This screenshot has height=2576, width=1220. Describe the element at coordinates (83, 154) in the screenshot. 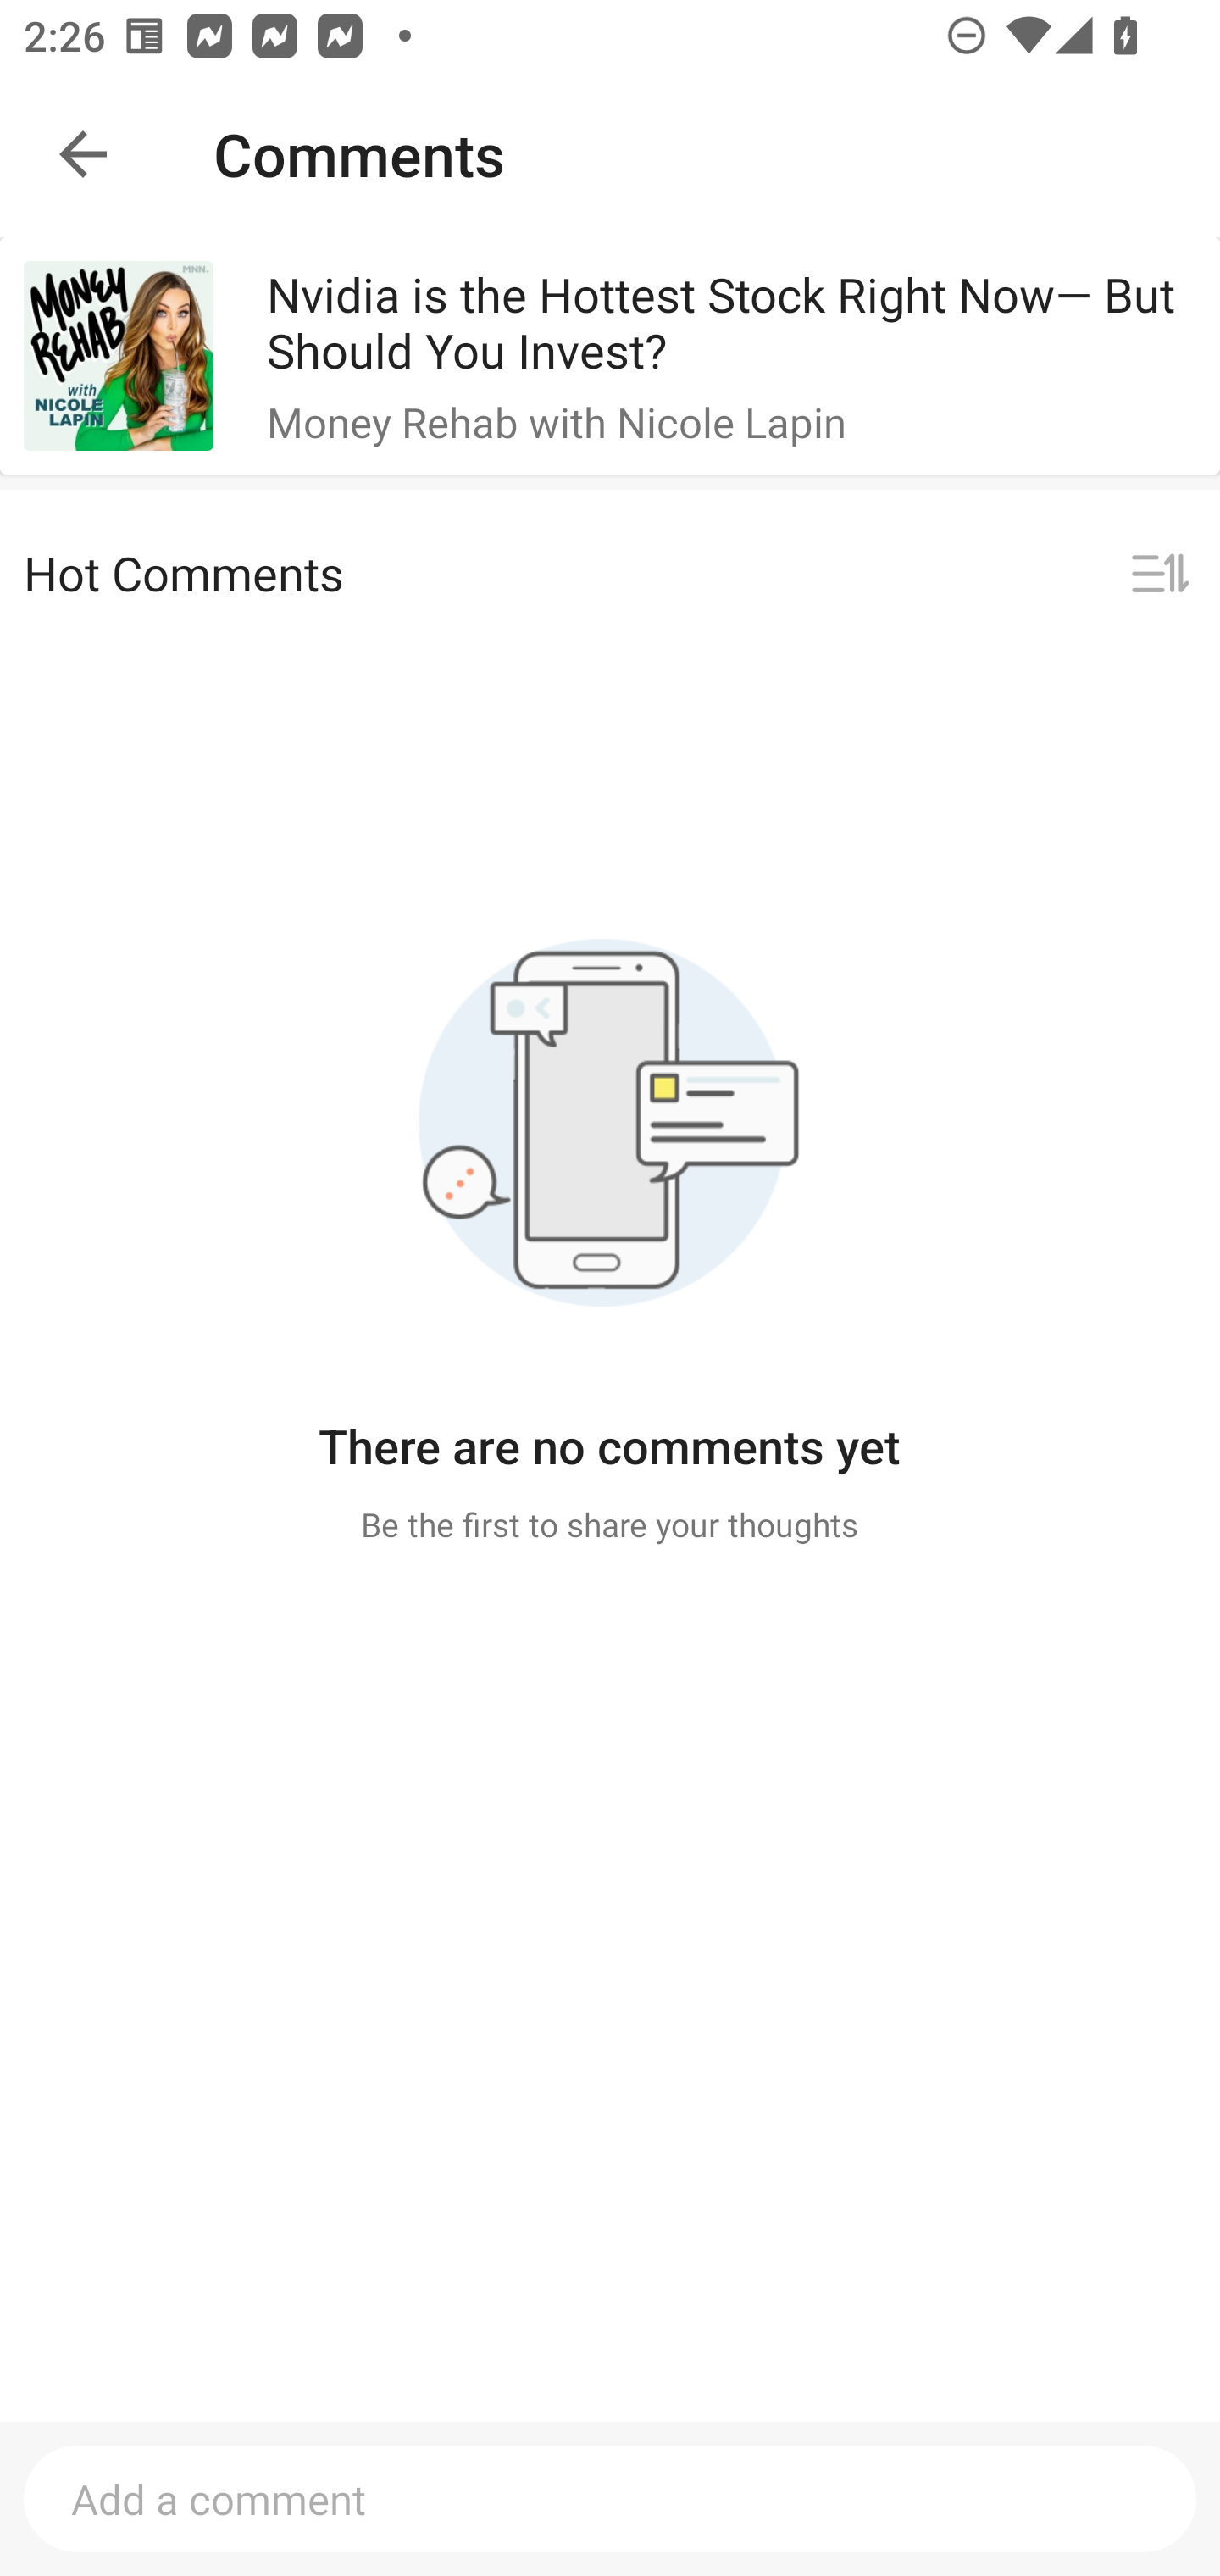

I see `Navigate up` at that location.